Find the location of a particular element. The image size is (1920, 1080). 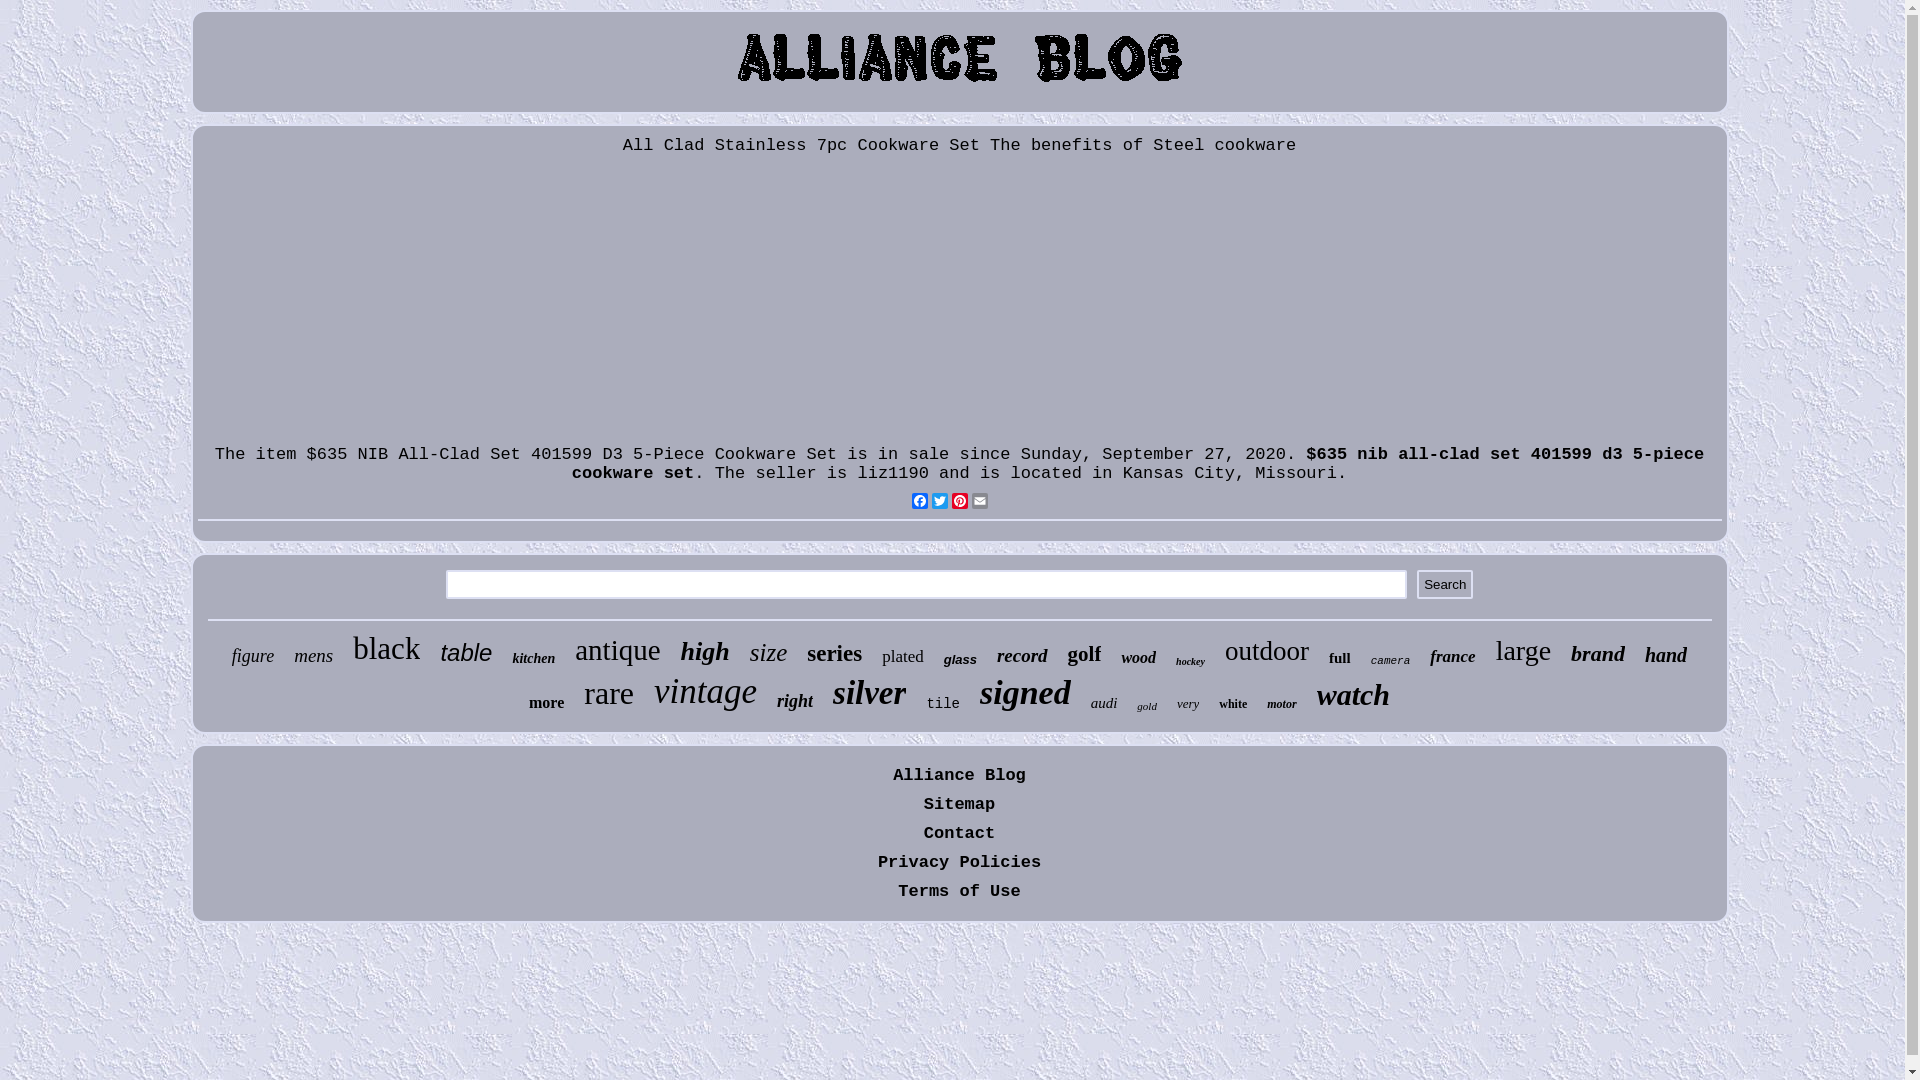

full is located at coordinates (1340, 658).